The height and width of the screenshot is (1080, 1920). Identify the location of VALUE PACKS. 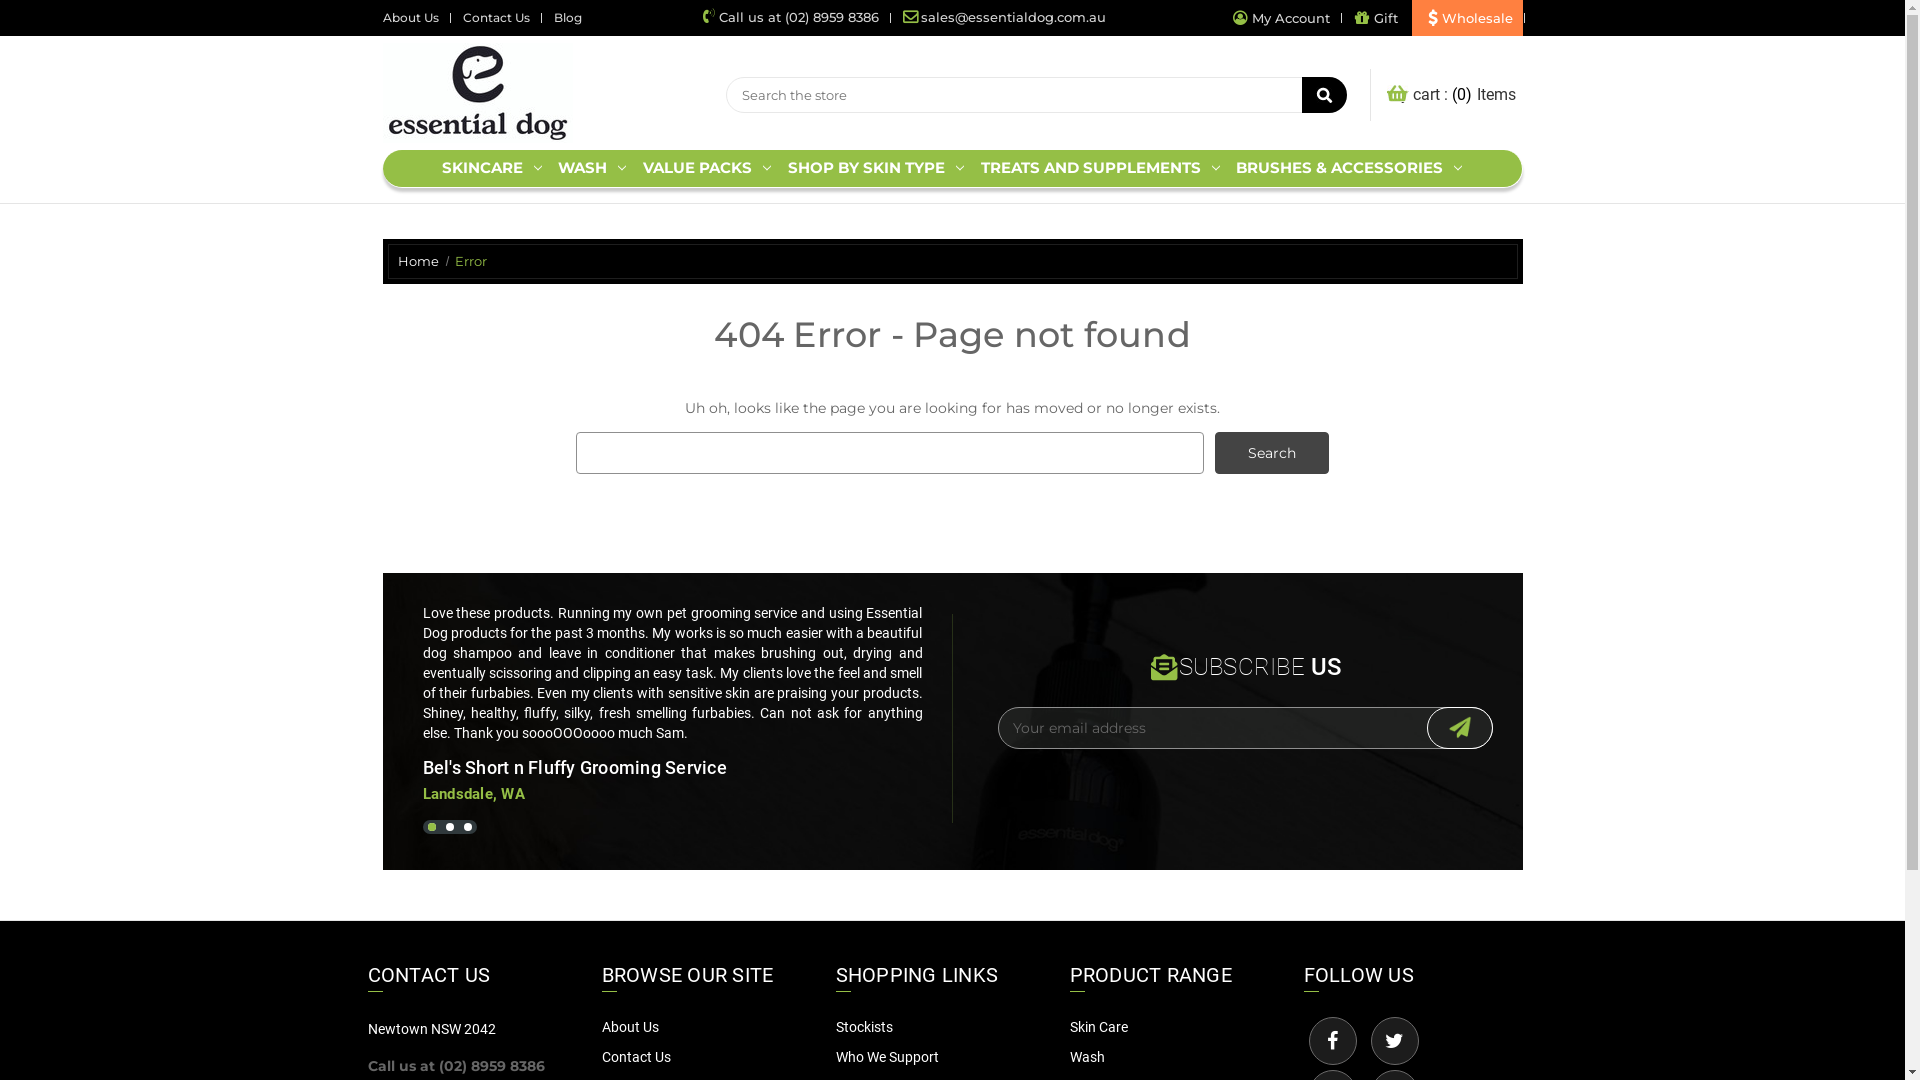
(708, 168).